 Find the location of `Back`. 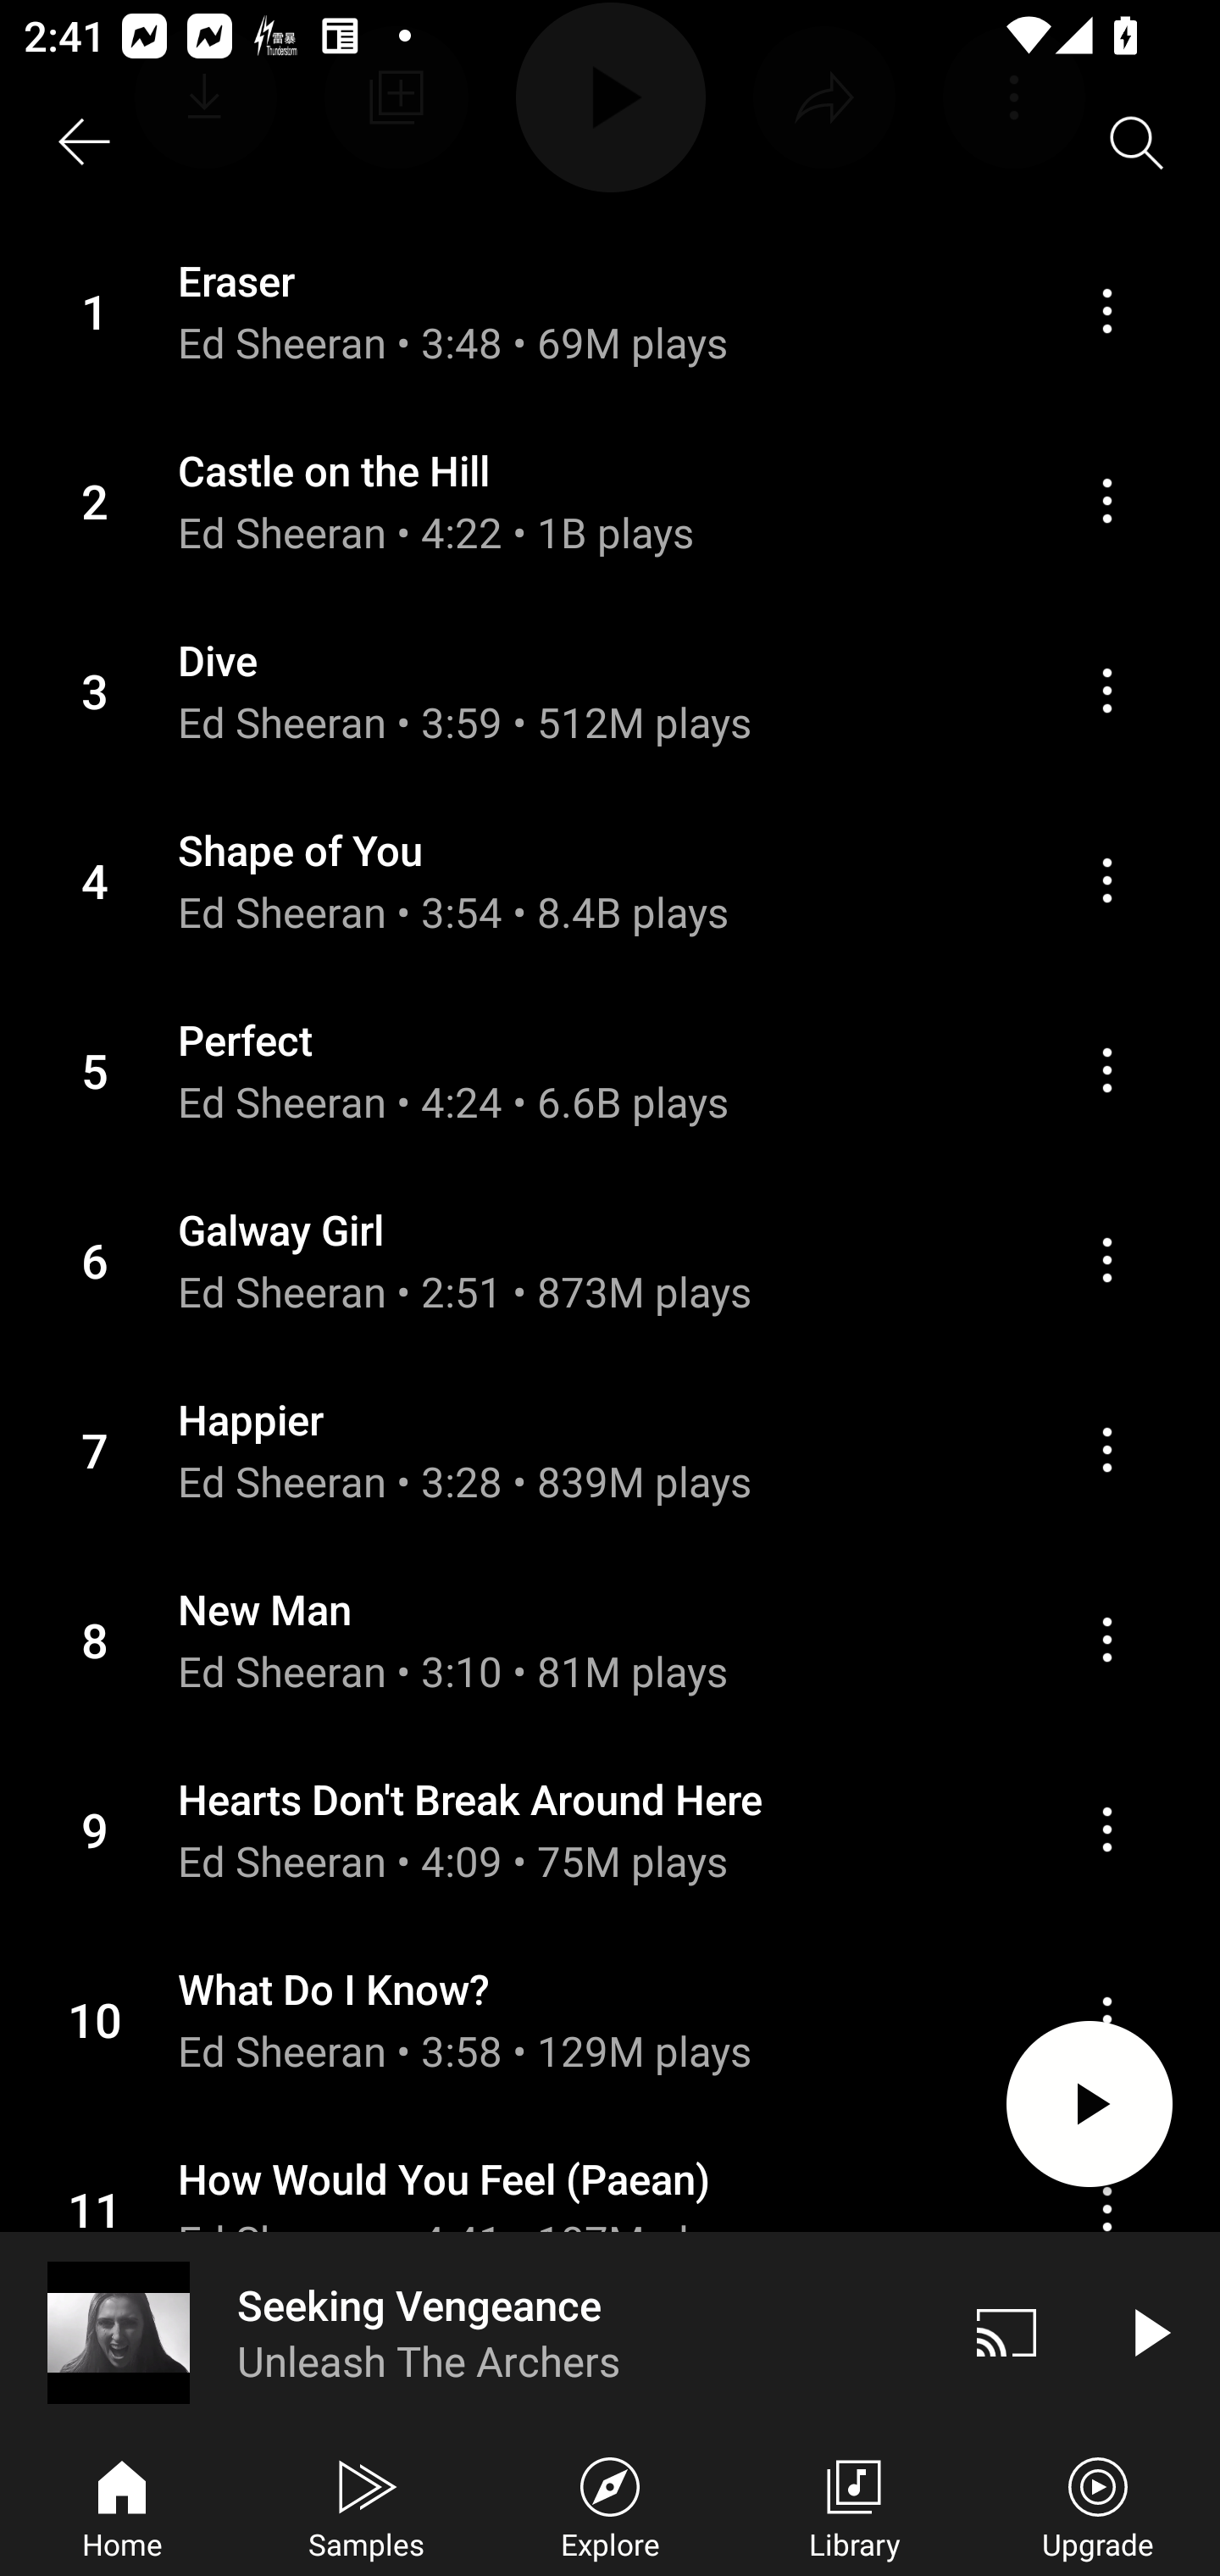

Back is located at coordinates (83, 142).